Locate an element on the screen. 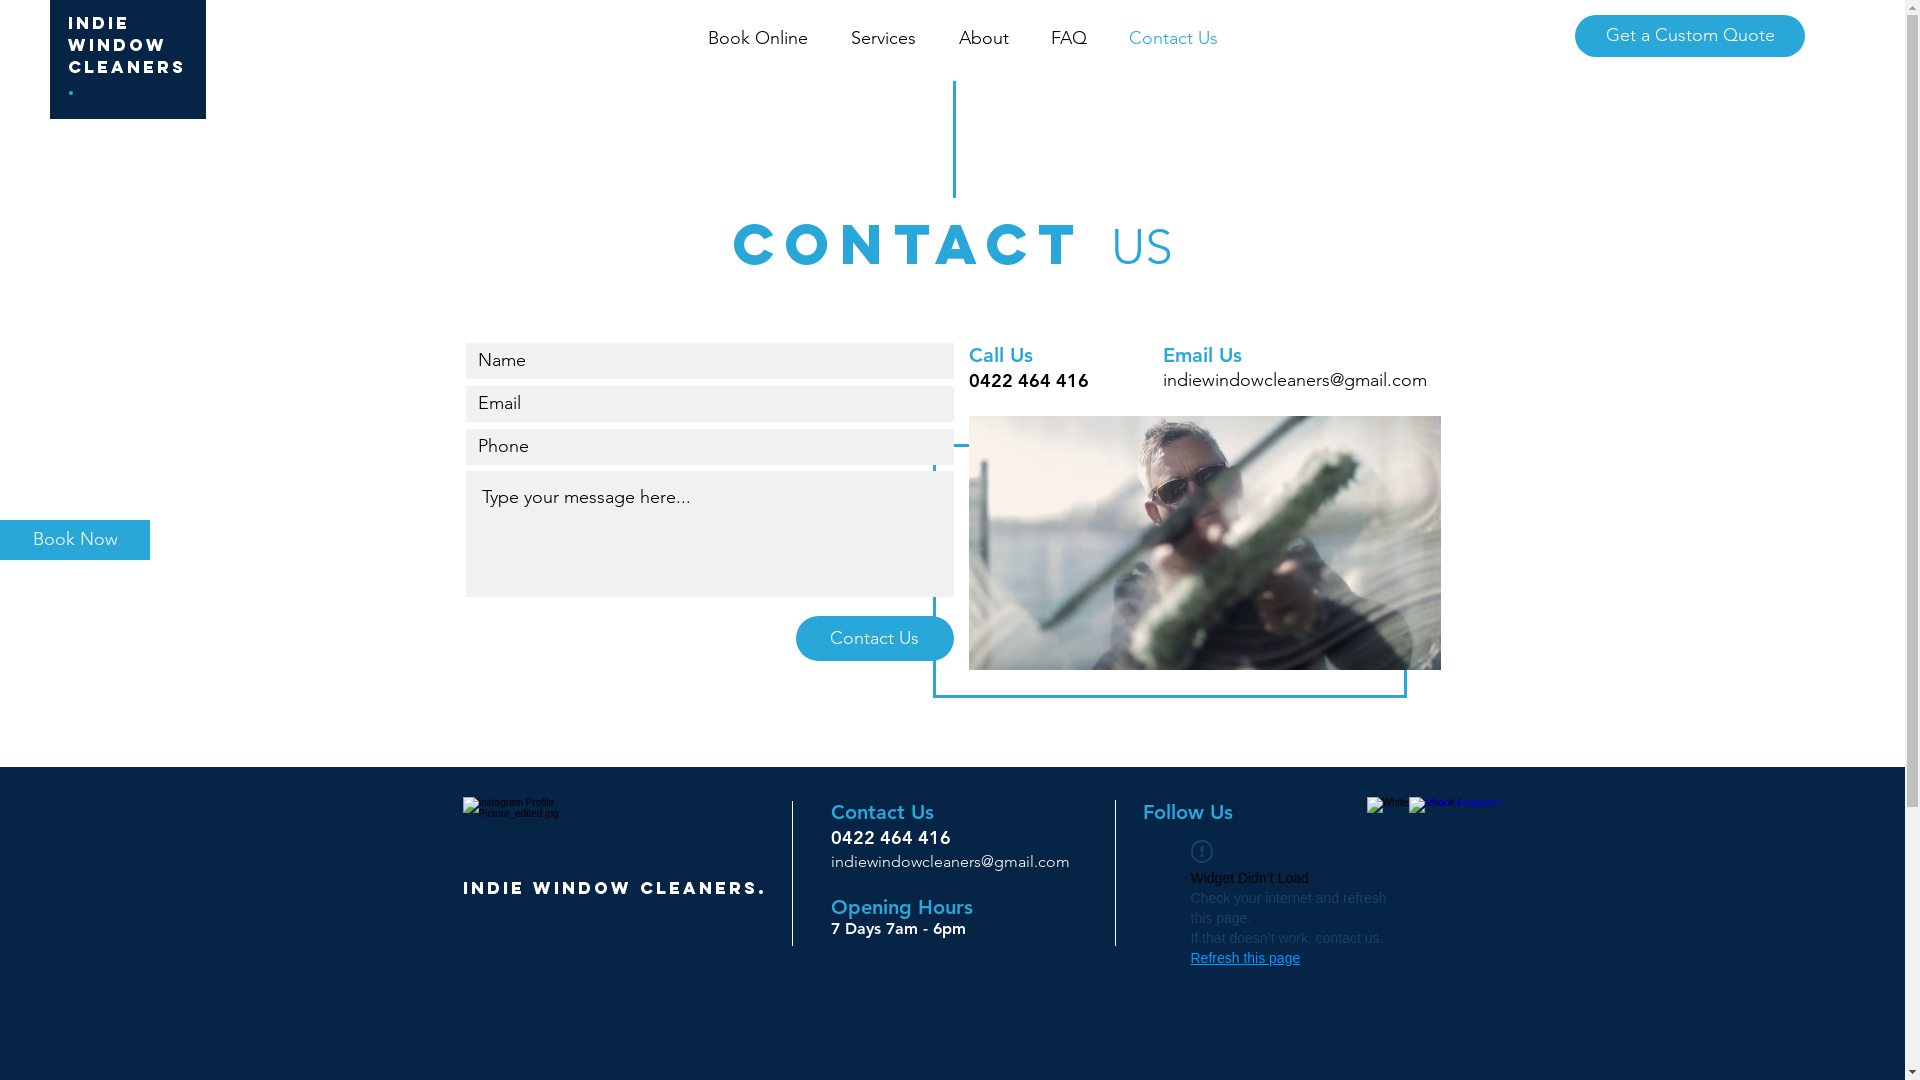 The width and height of the screenshot is (1920, 1080). Services is located at coordinates (884, 38).